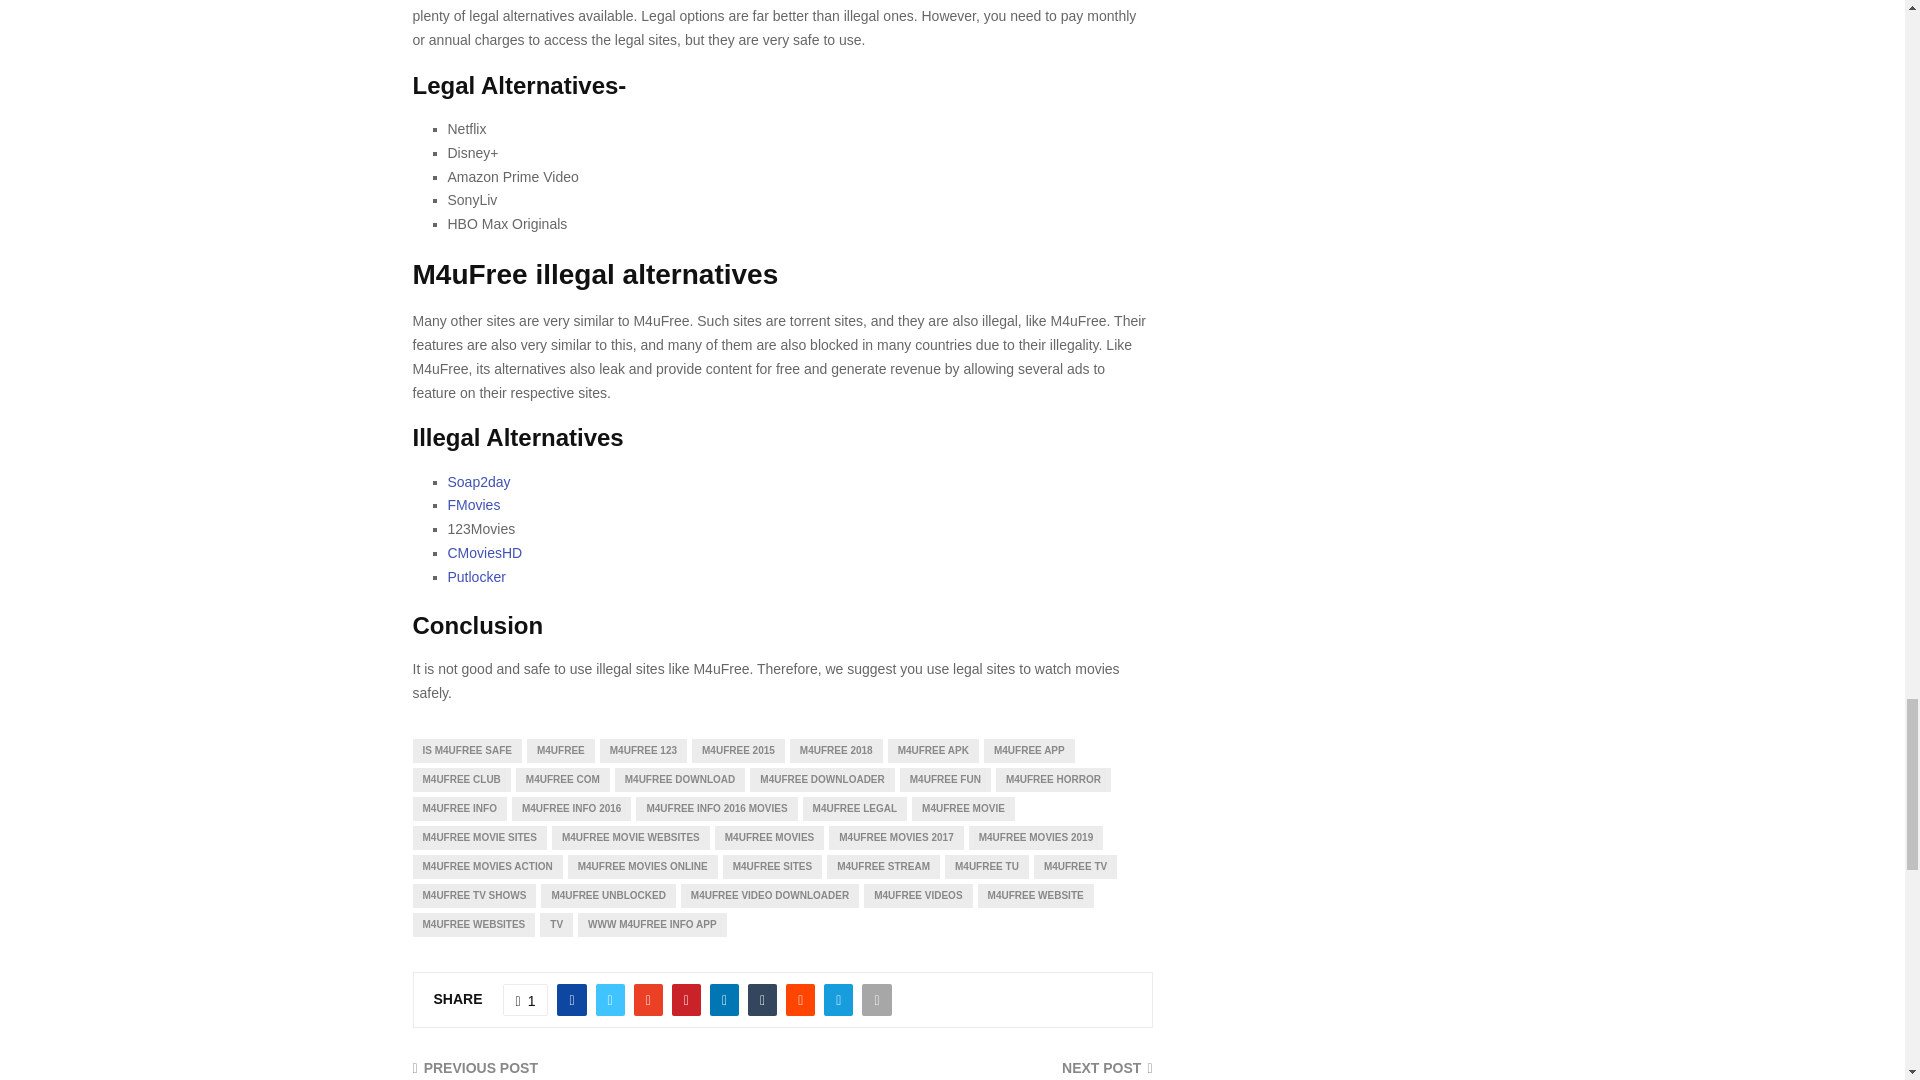 Image resolution: width=1920 pixels, height=1080 pixels. Describe the element at coordinates (476, 577) in the screenshot. I see `Putlocker` at that location.